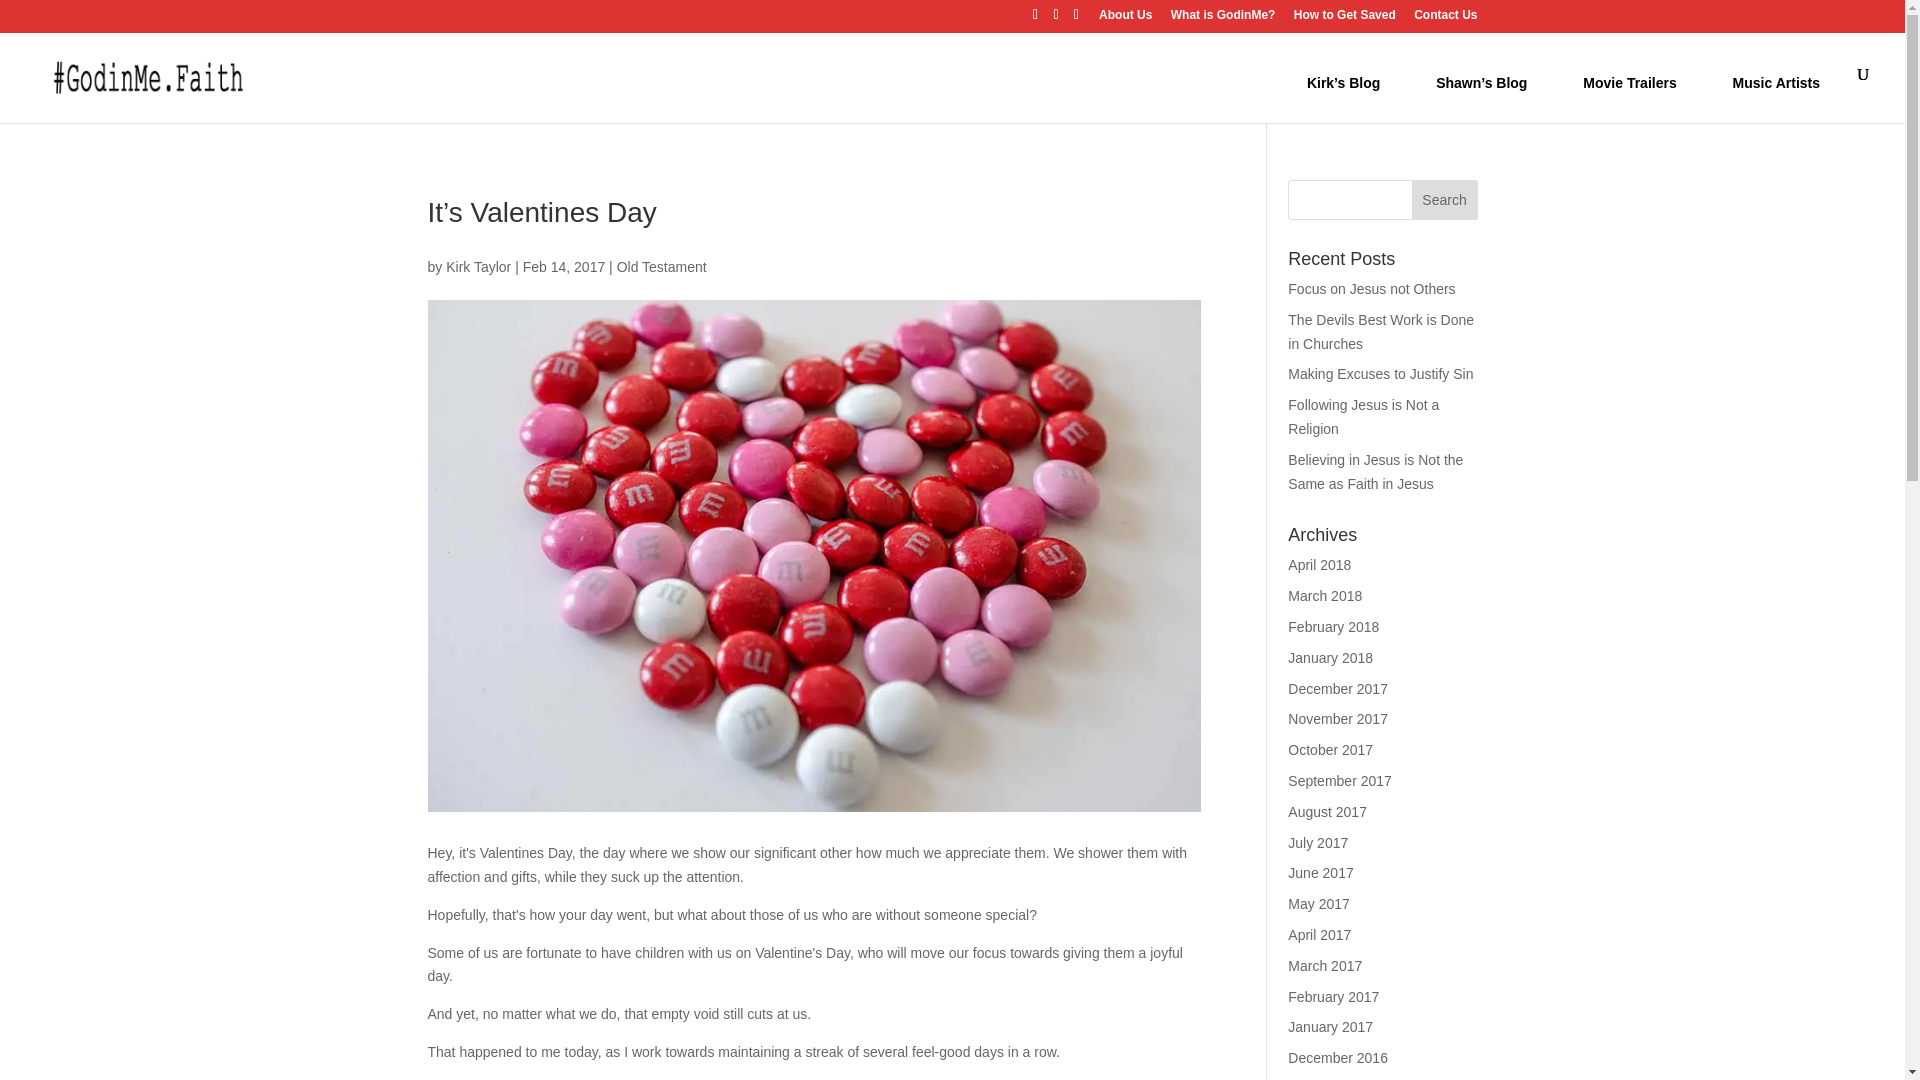  I want to click on Old Testament, so click(661, 266).